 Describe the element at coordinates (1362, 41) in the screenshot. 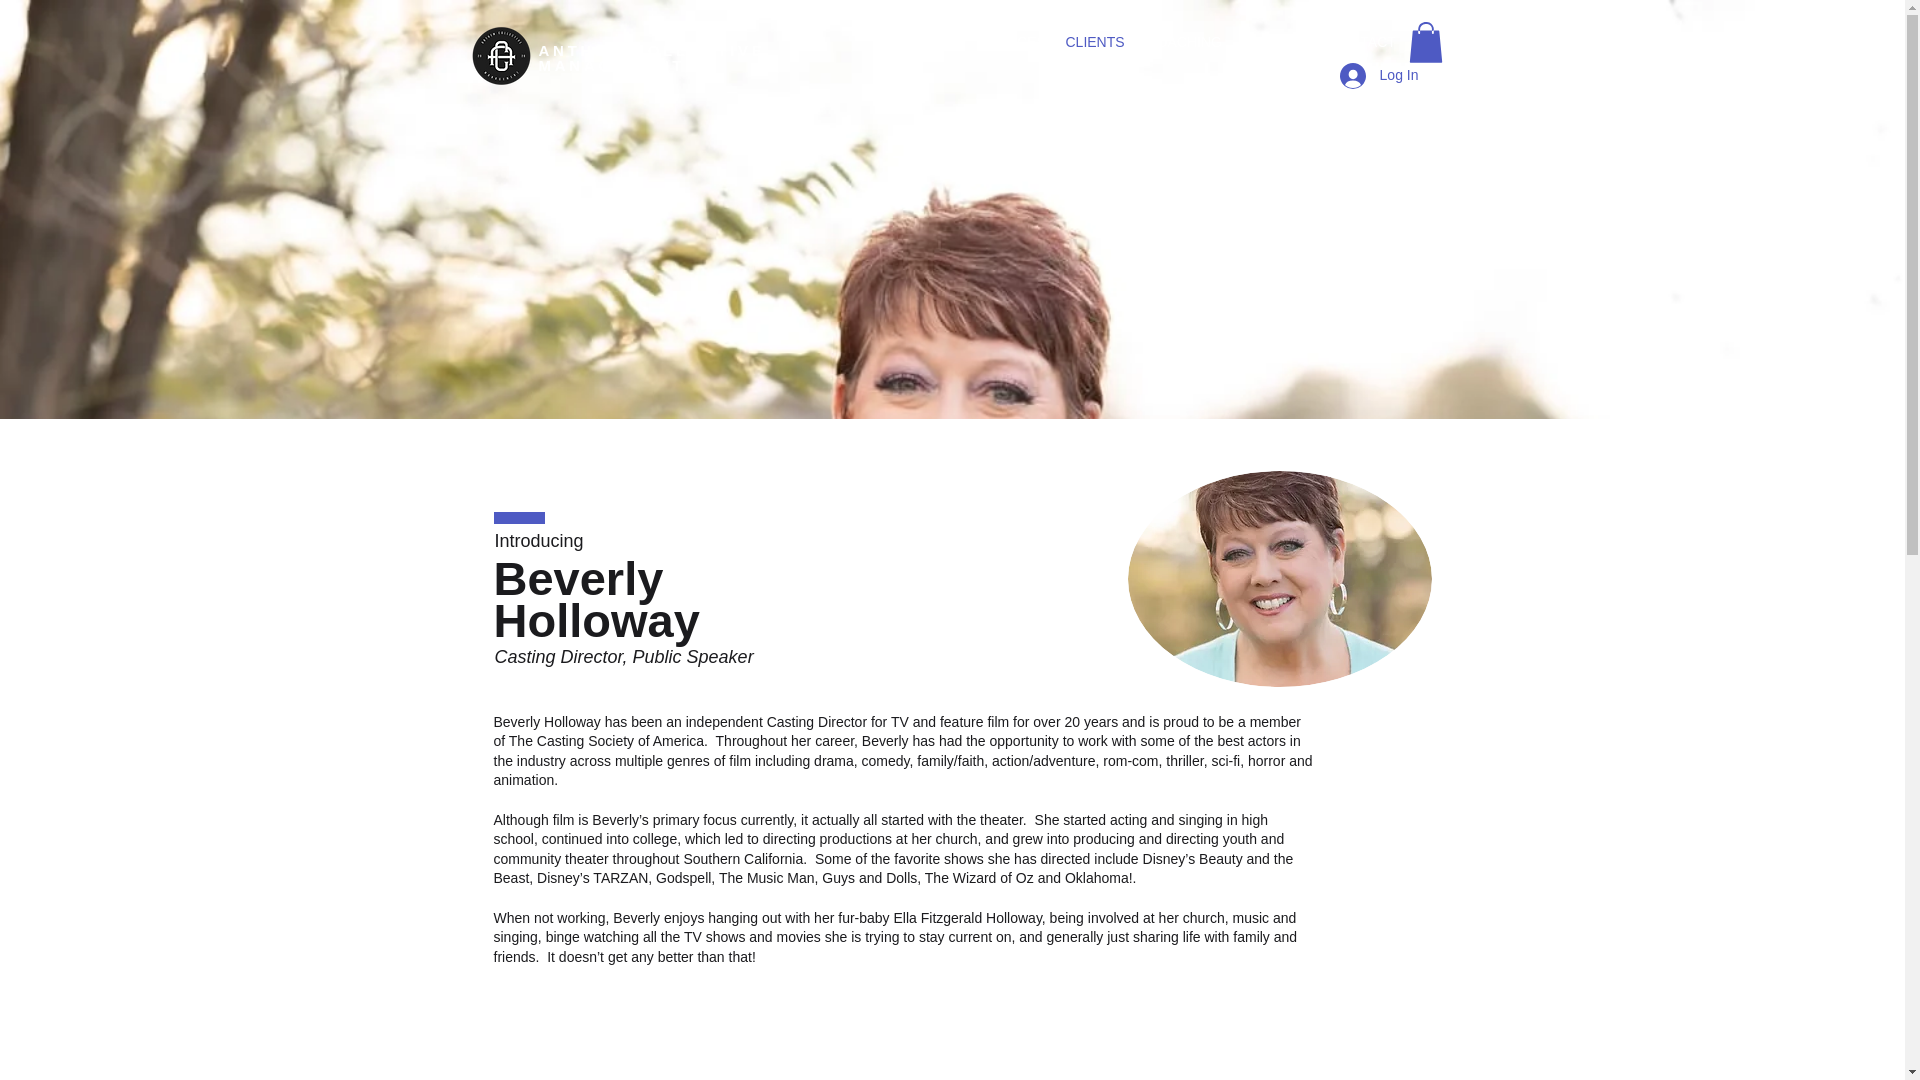

I see `CONTACT` at that location.